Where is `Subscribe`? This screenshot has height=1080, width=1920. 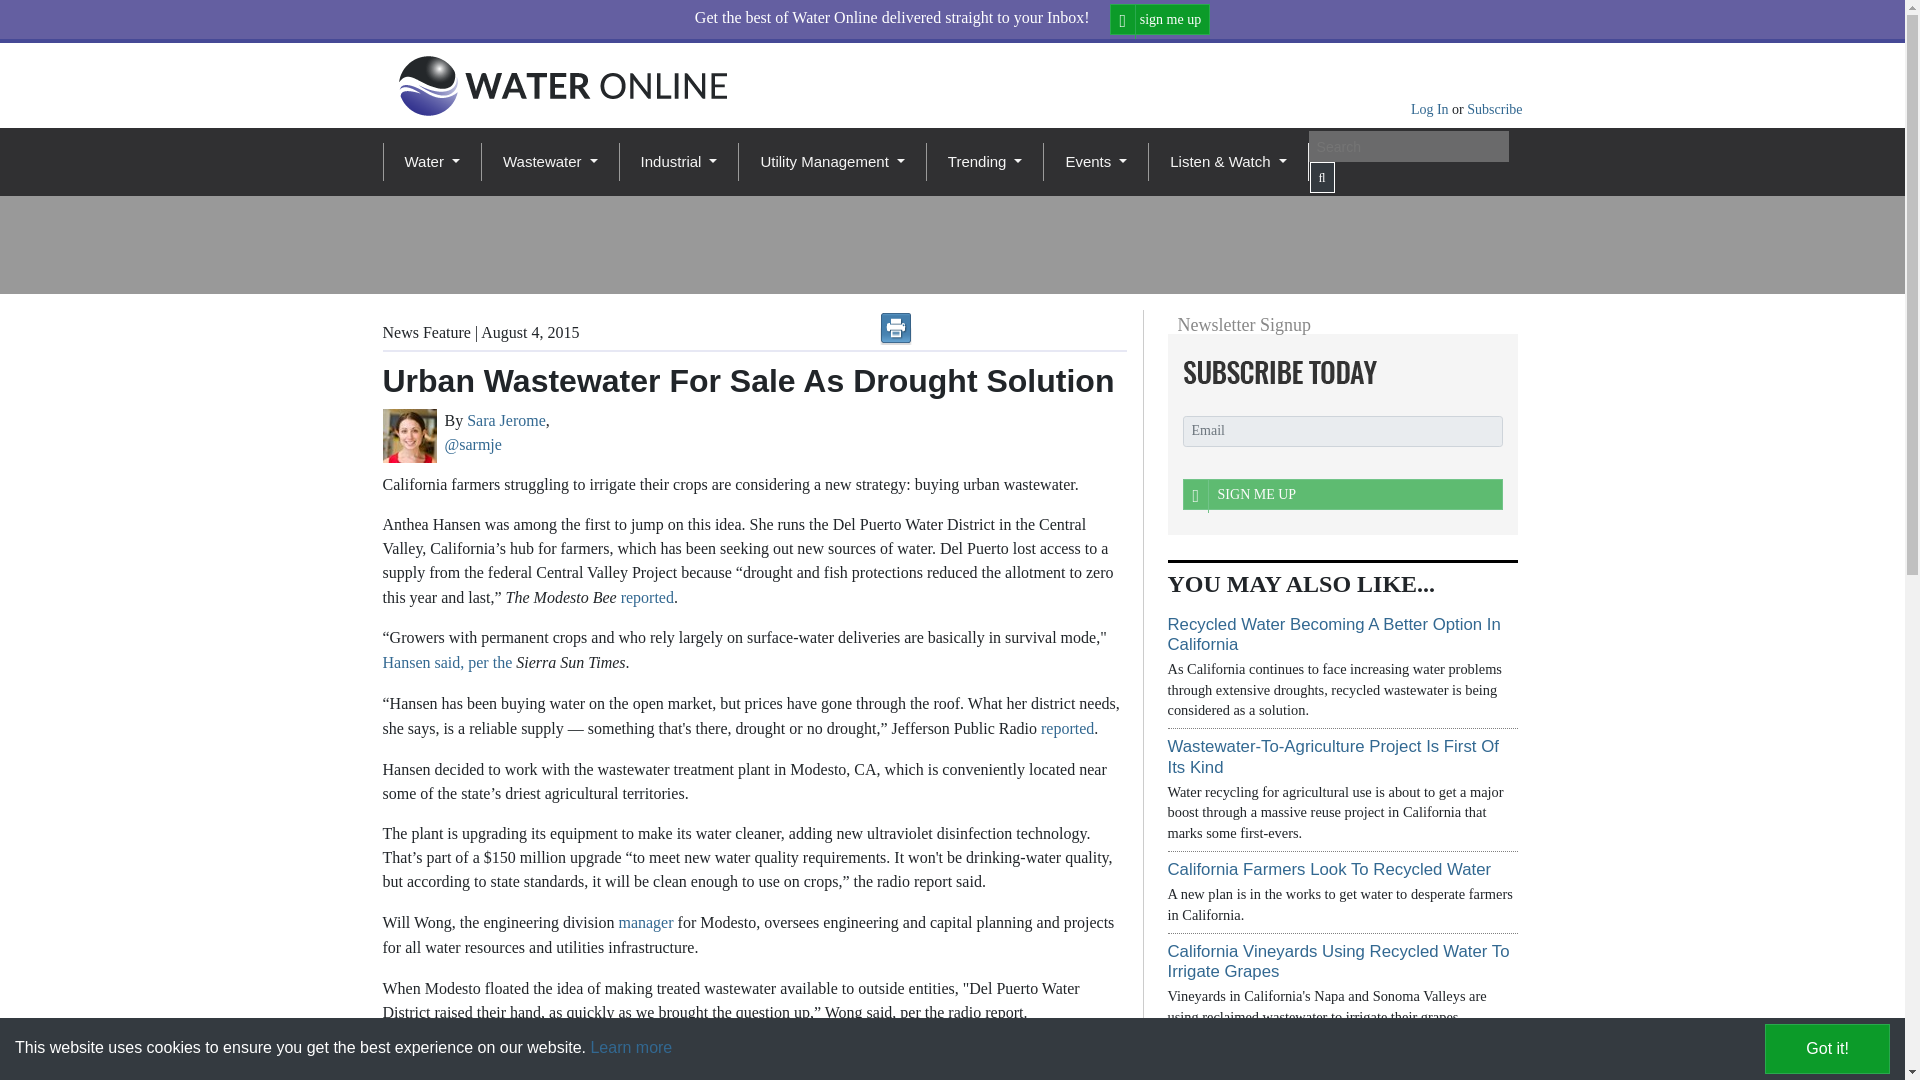 Subscribe is located at coordinates (1494, 108).